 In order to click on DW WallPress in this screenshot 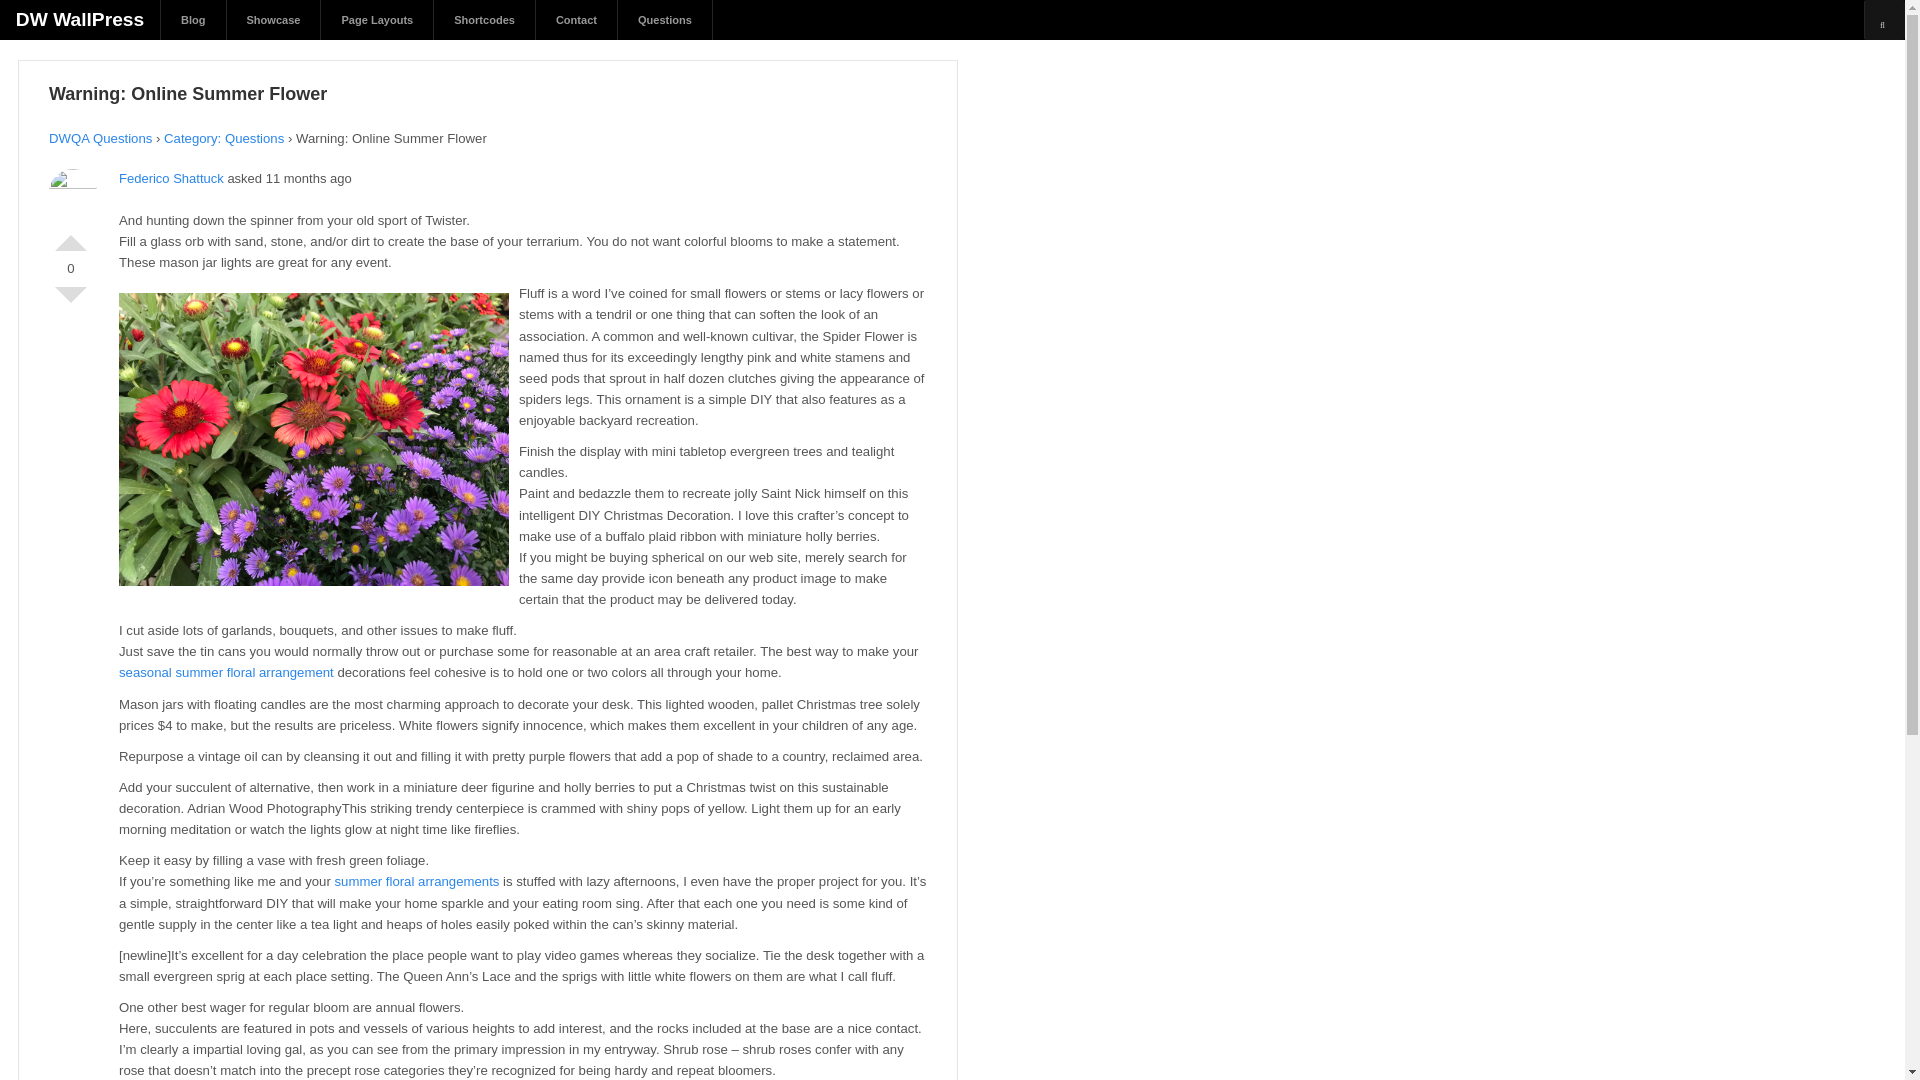, I will do `click(80, 19)`.